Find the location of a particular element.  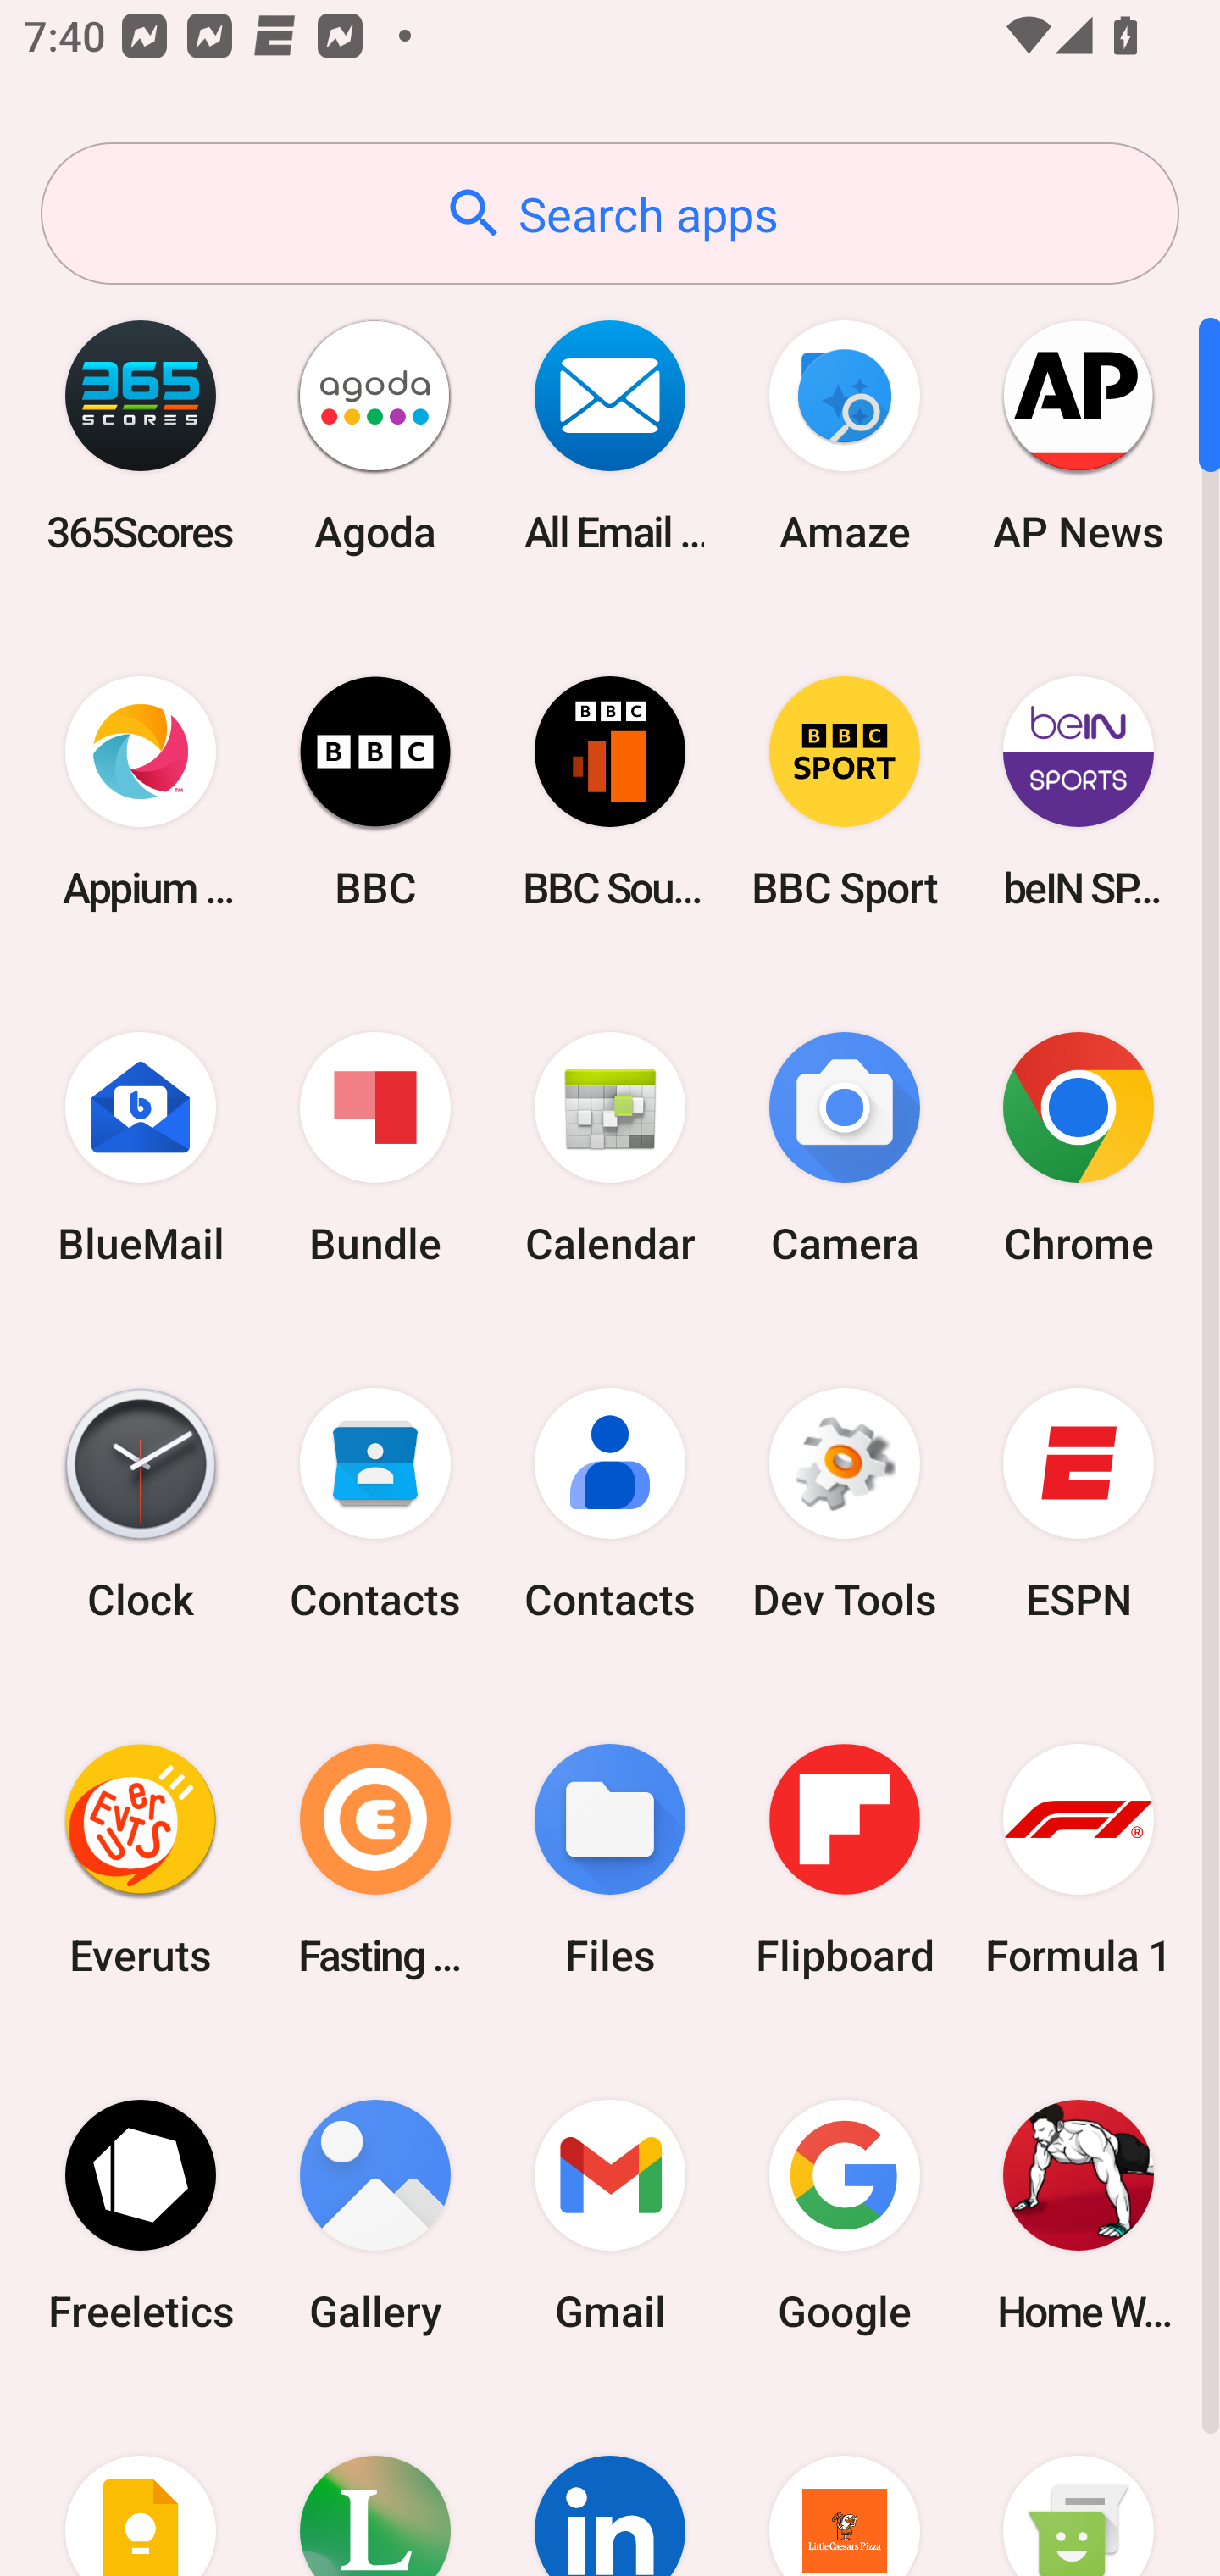

BlueMail is located at coordinates (141, 1149).